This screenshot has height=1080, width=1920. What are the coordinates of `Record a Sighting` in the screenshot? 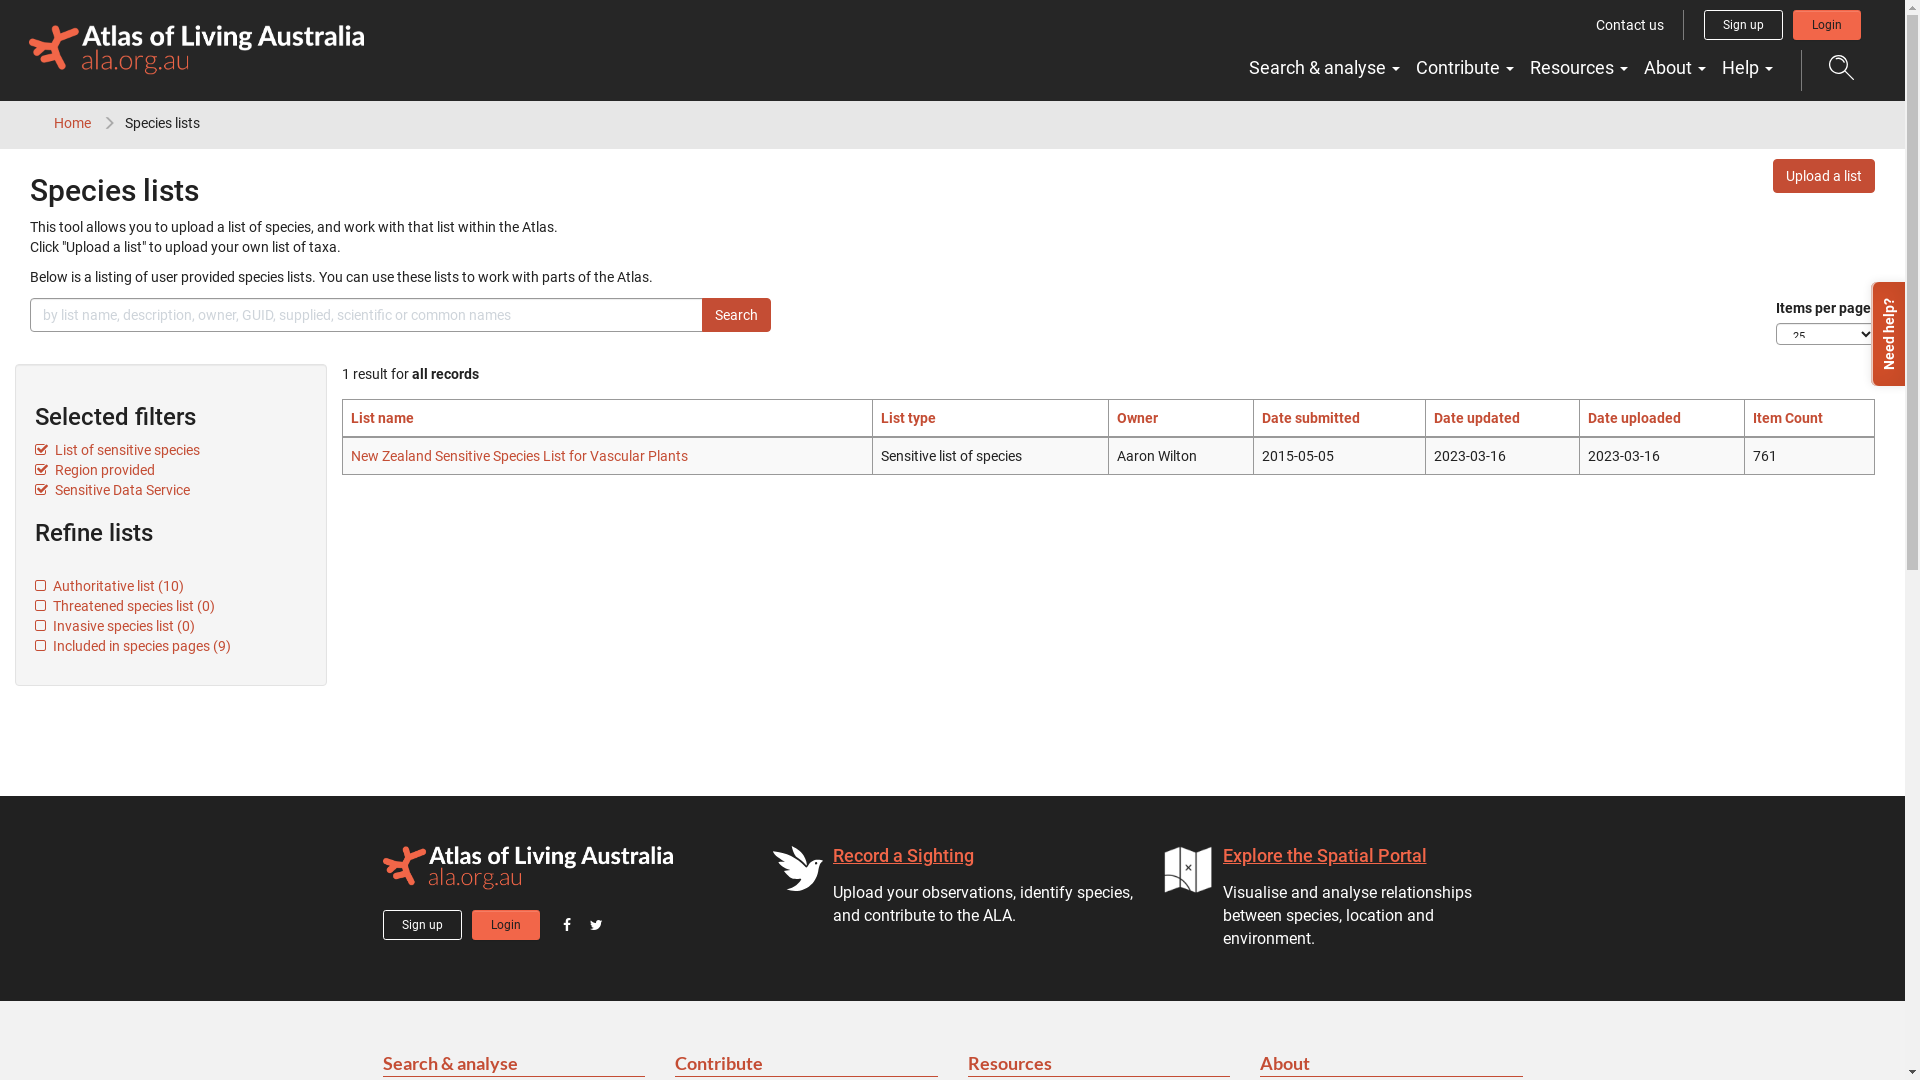 It's located at (902, 856).